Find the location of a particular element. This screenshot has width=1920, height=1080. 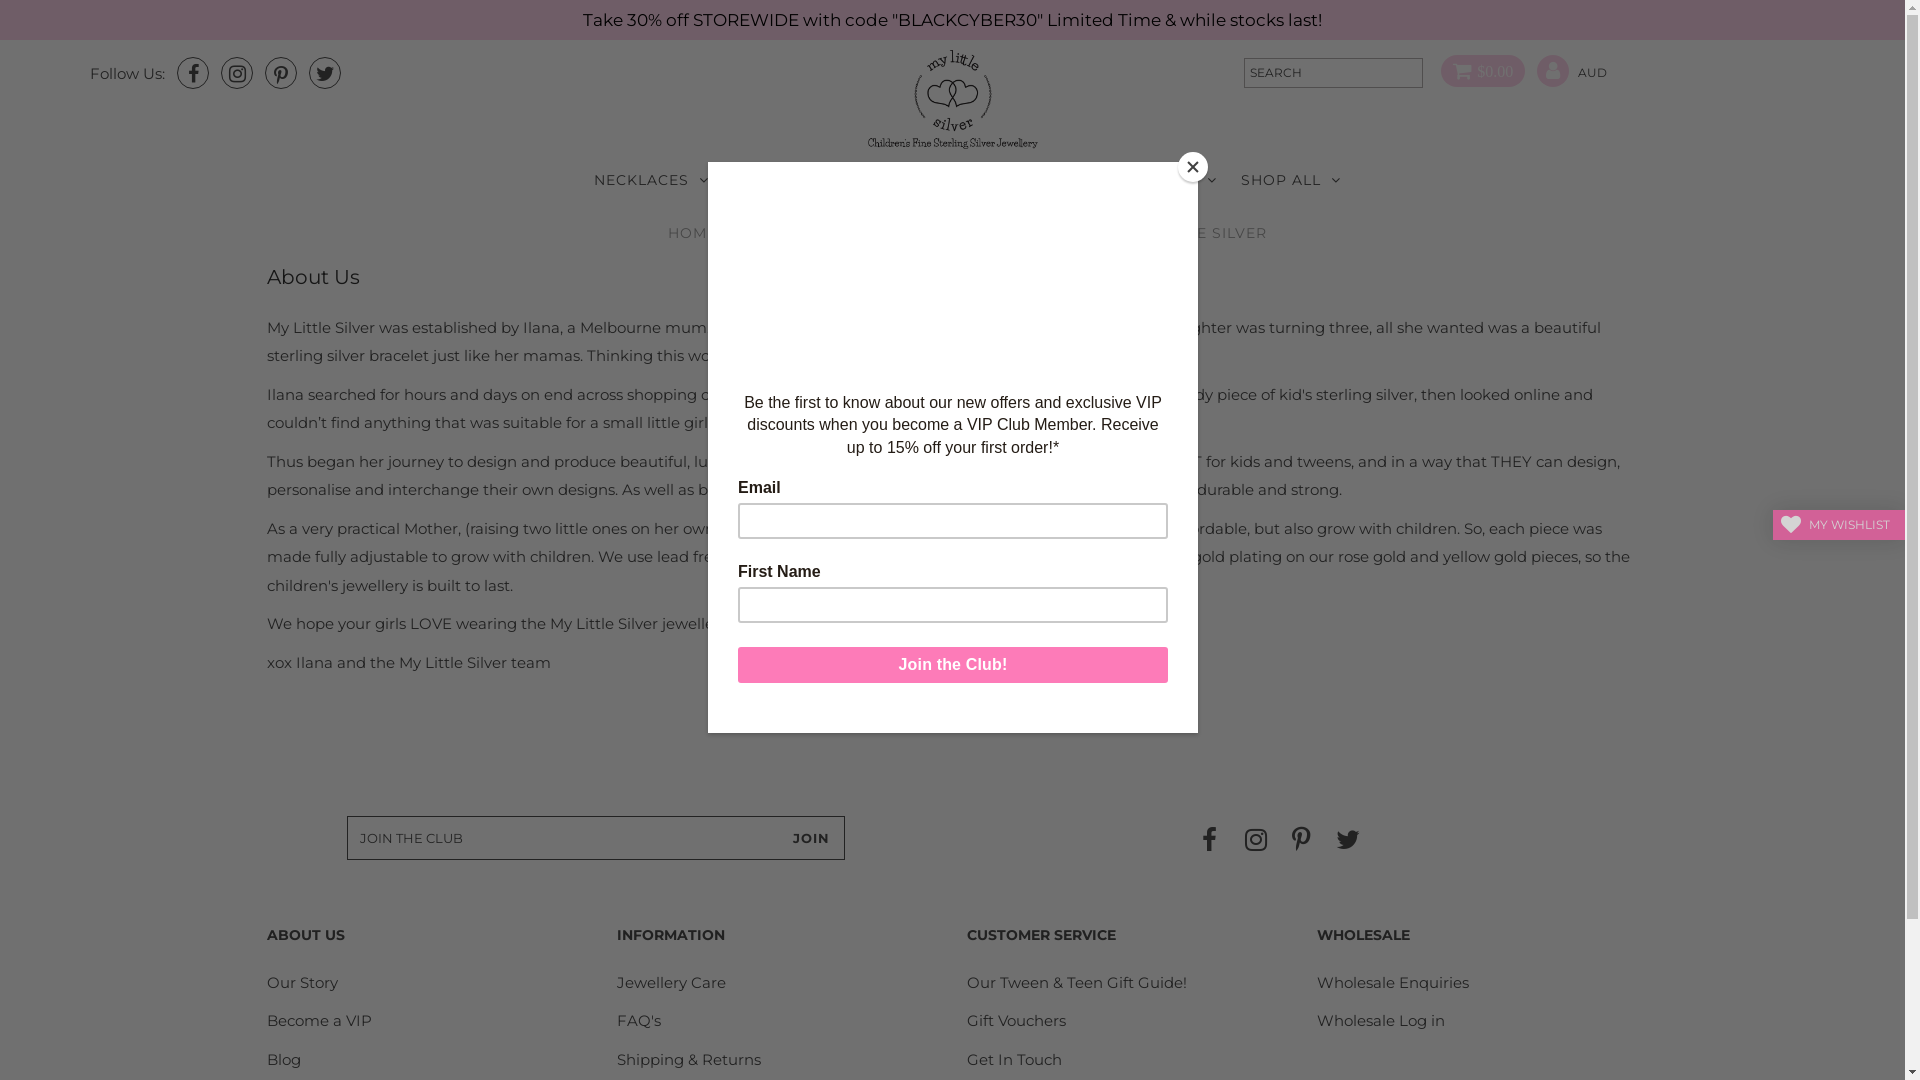

PENDANTS is located at coordinates (1163, 180).